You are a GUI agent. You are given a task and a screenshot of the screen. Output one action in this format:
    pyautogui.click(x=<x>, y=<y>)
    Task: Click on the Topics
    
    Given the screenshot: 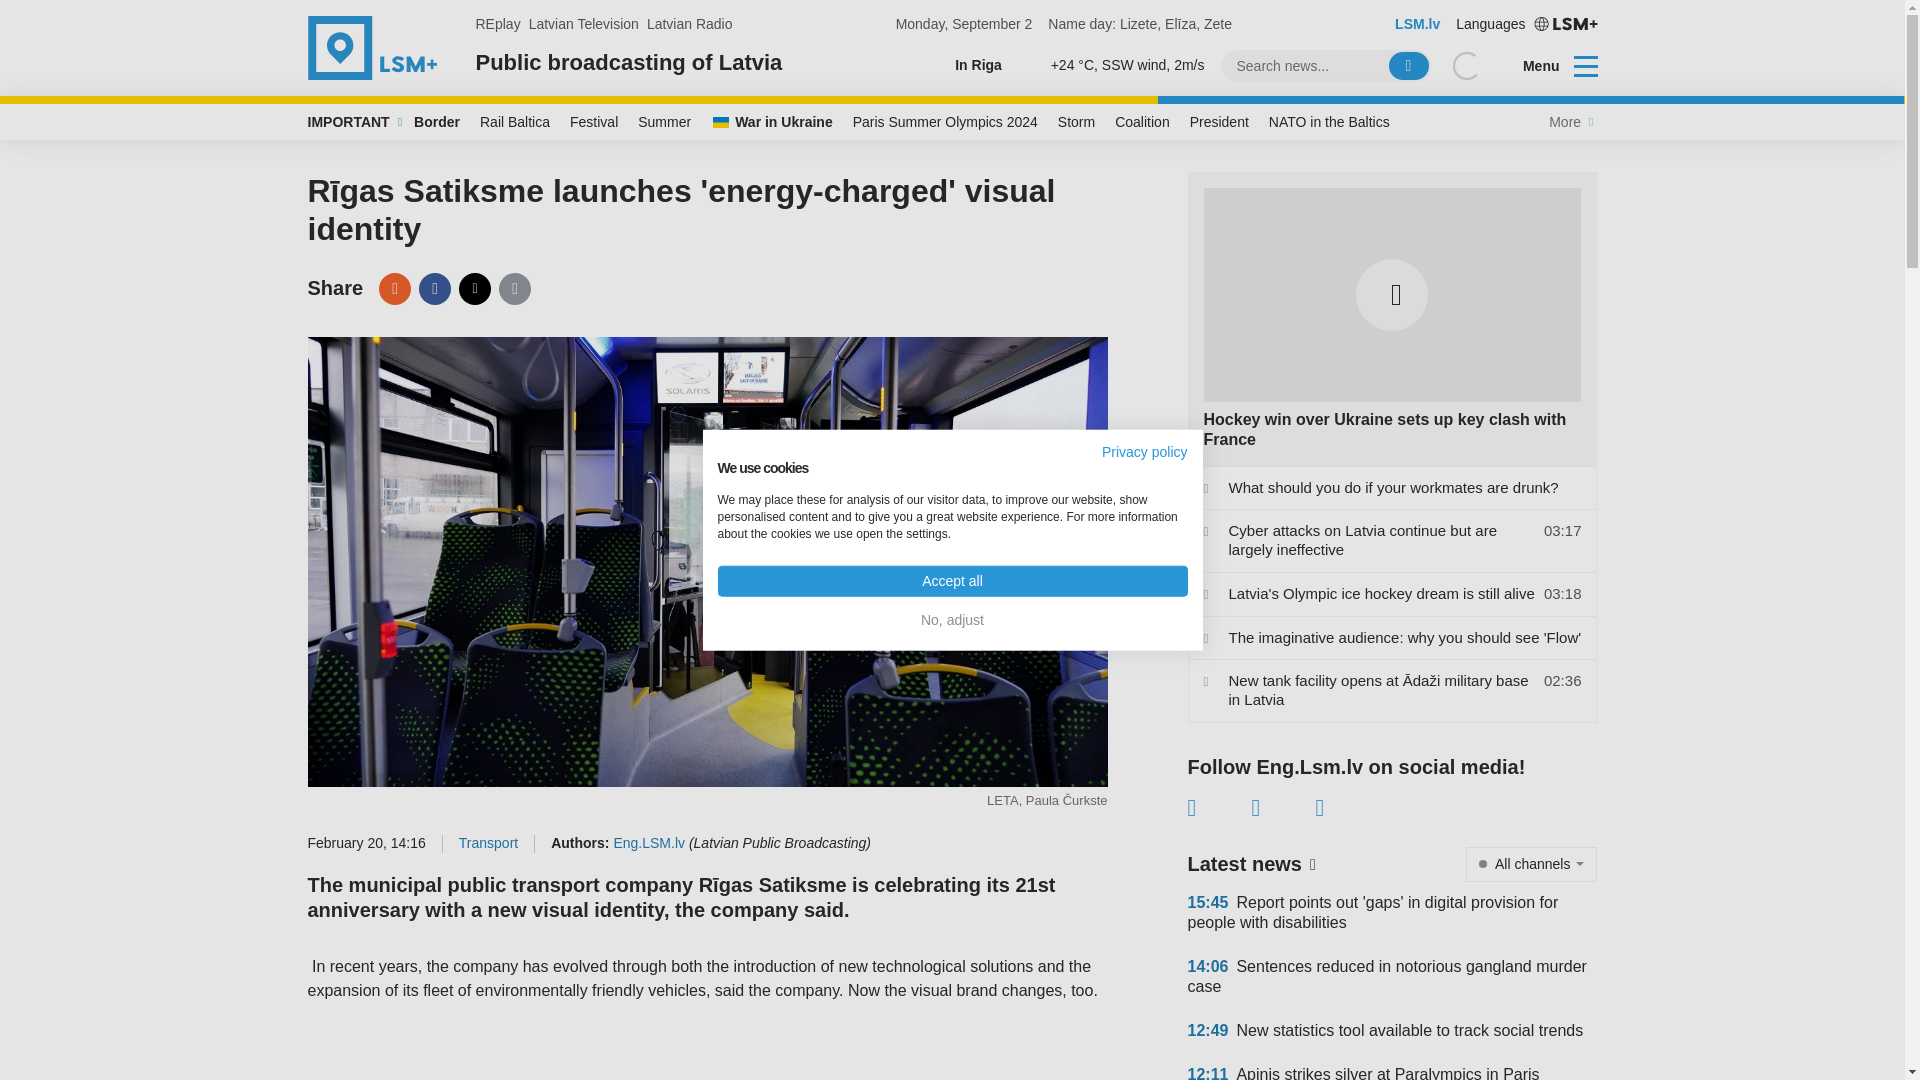 What is the action you would take?
    pyautogui.click(x=1586, y=64)
    